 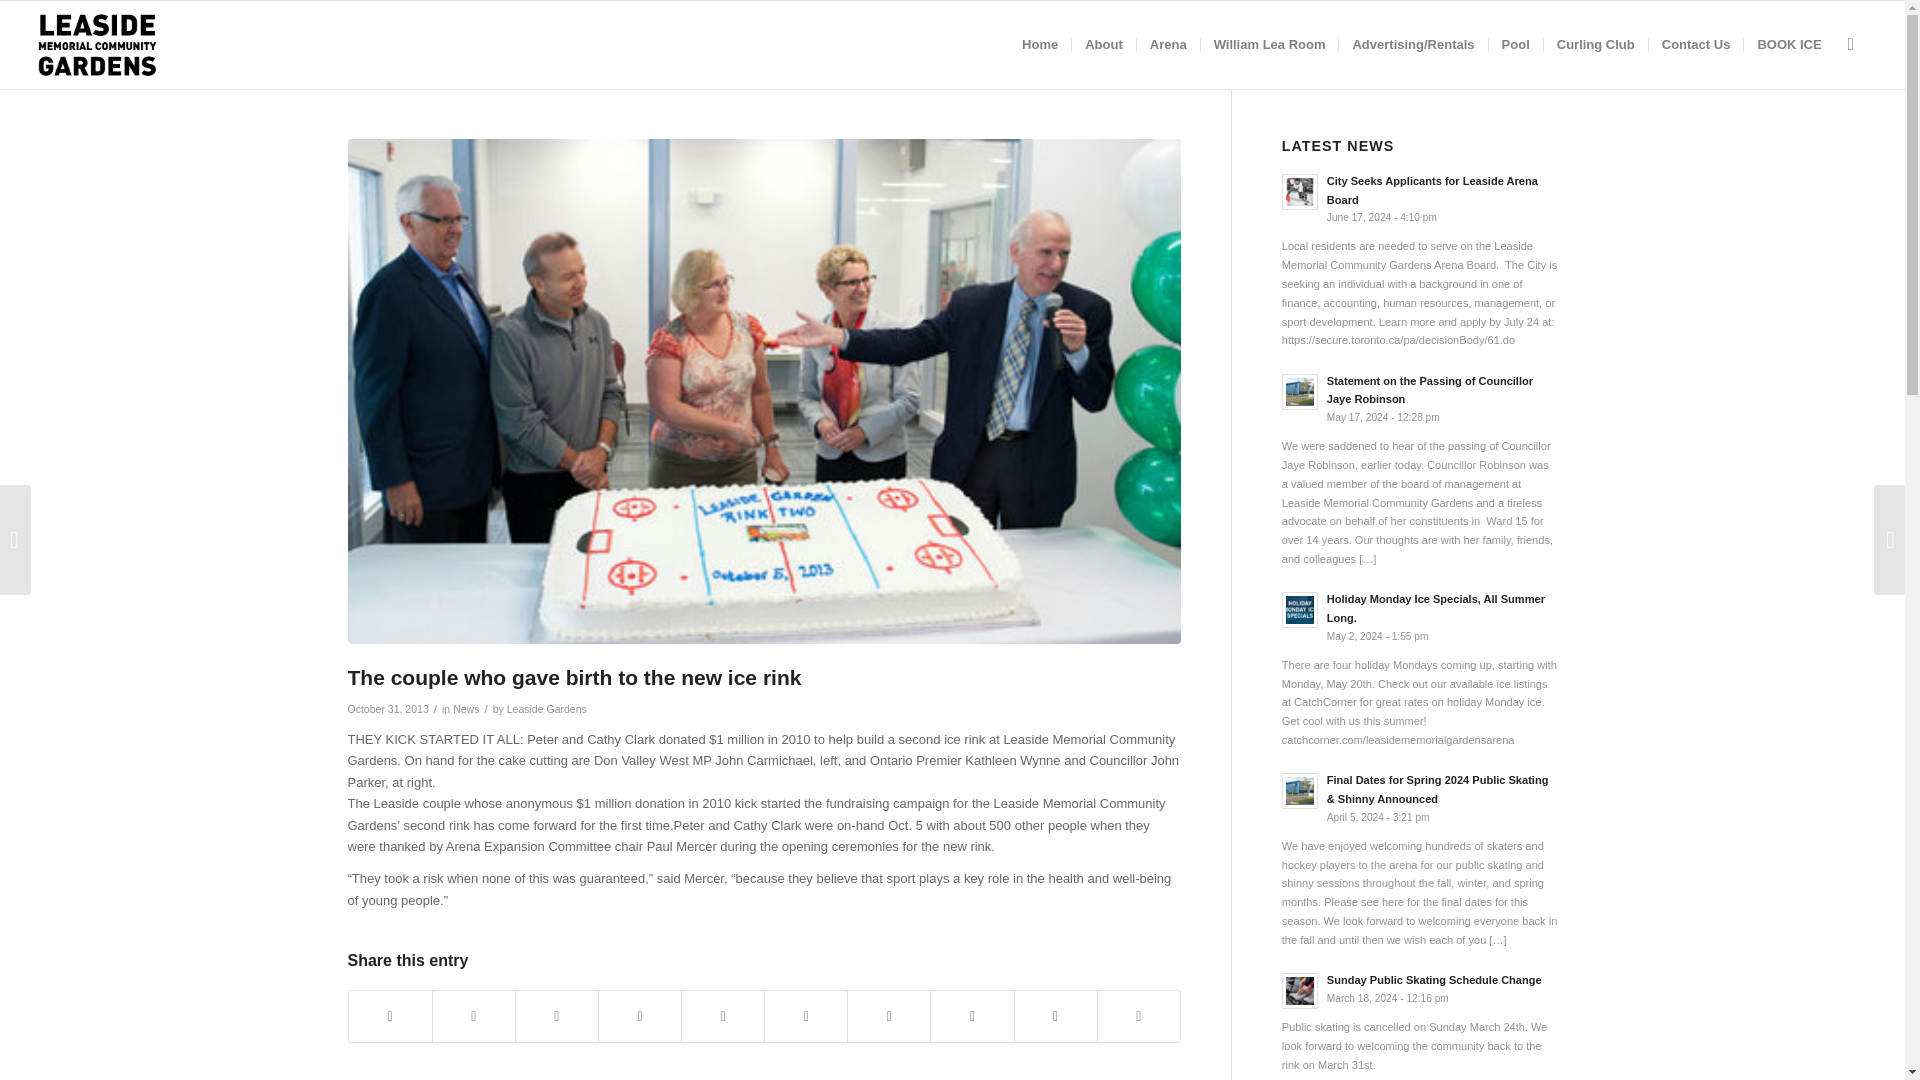 I want to click on Curling Club, so click(x=1595, y=44).